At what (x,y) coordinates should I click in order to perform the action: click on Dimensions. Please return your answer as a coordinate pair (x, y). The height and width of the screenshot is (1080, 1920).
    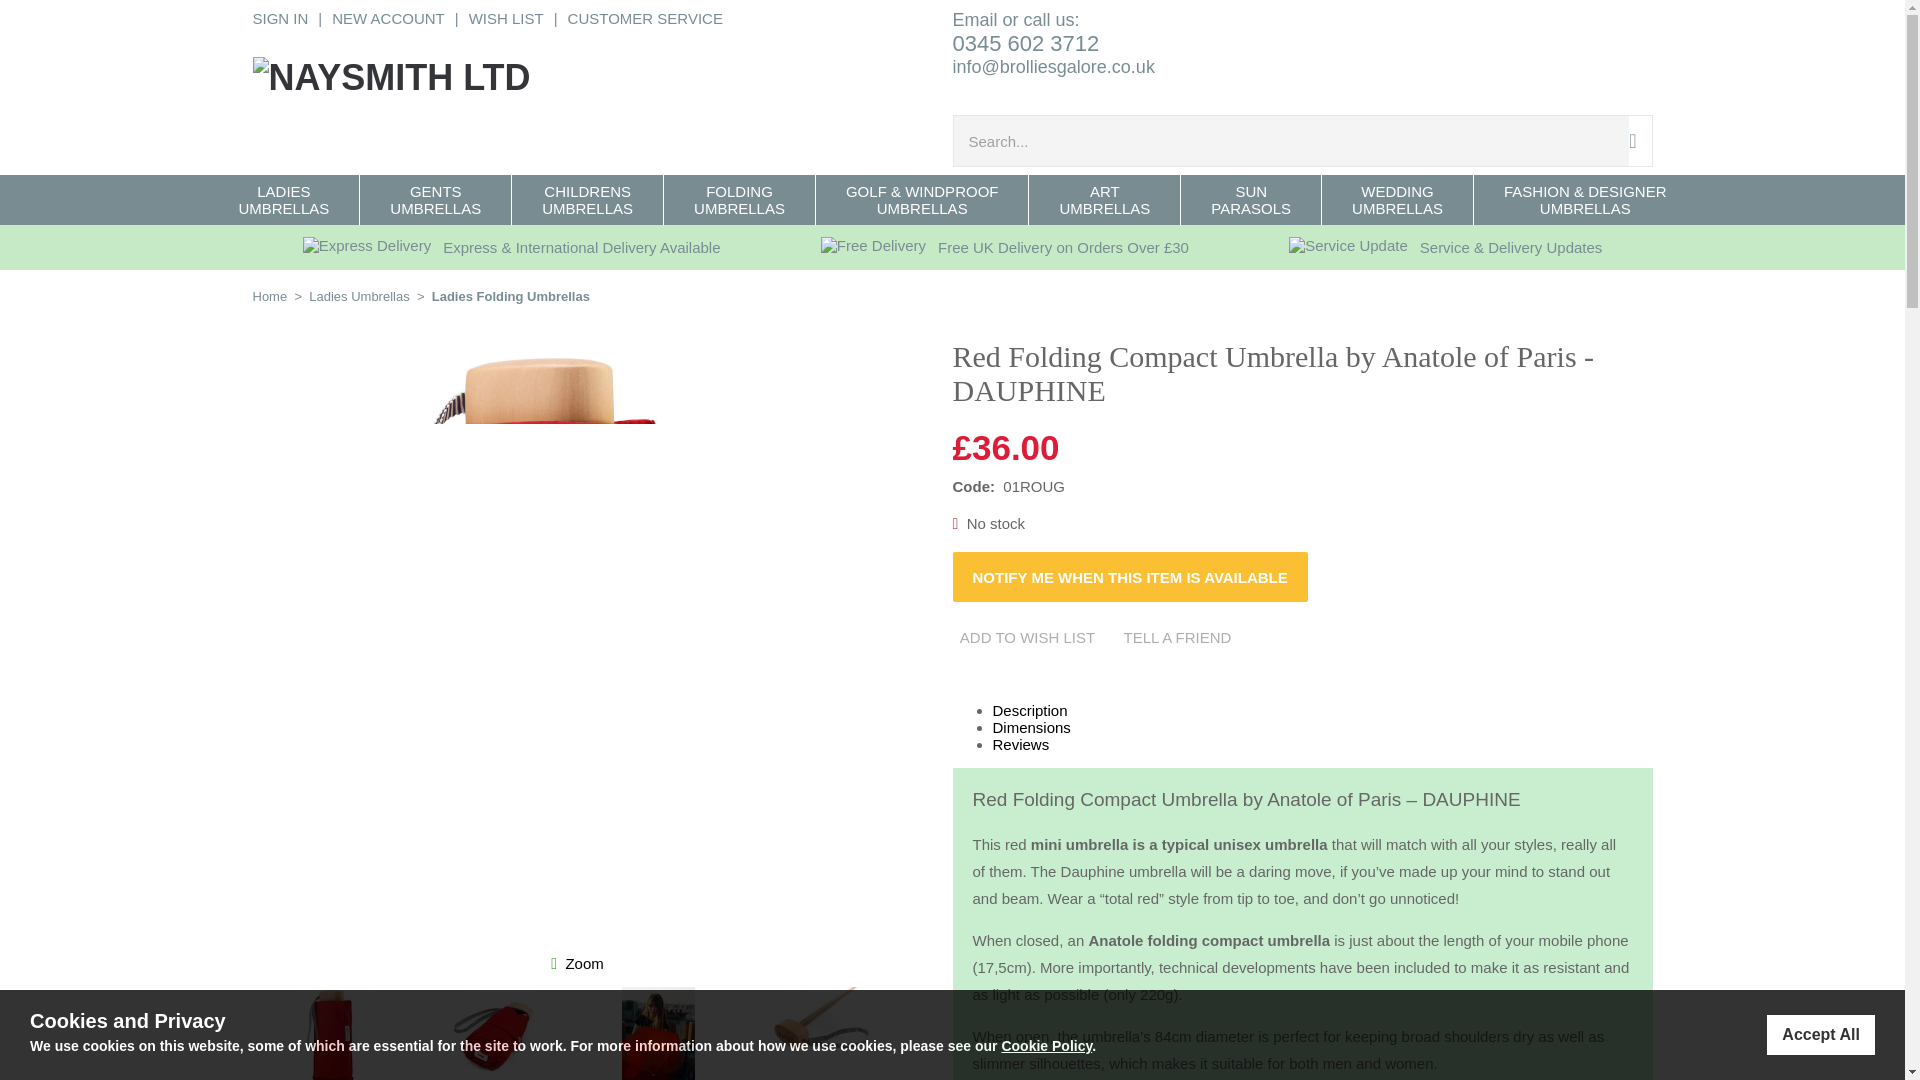
    Looking at the image, I should click on (1030, 727).